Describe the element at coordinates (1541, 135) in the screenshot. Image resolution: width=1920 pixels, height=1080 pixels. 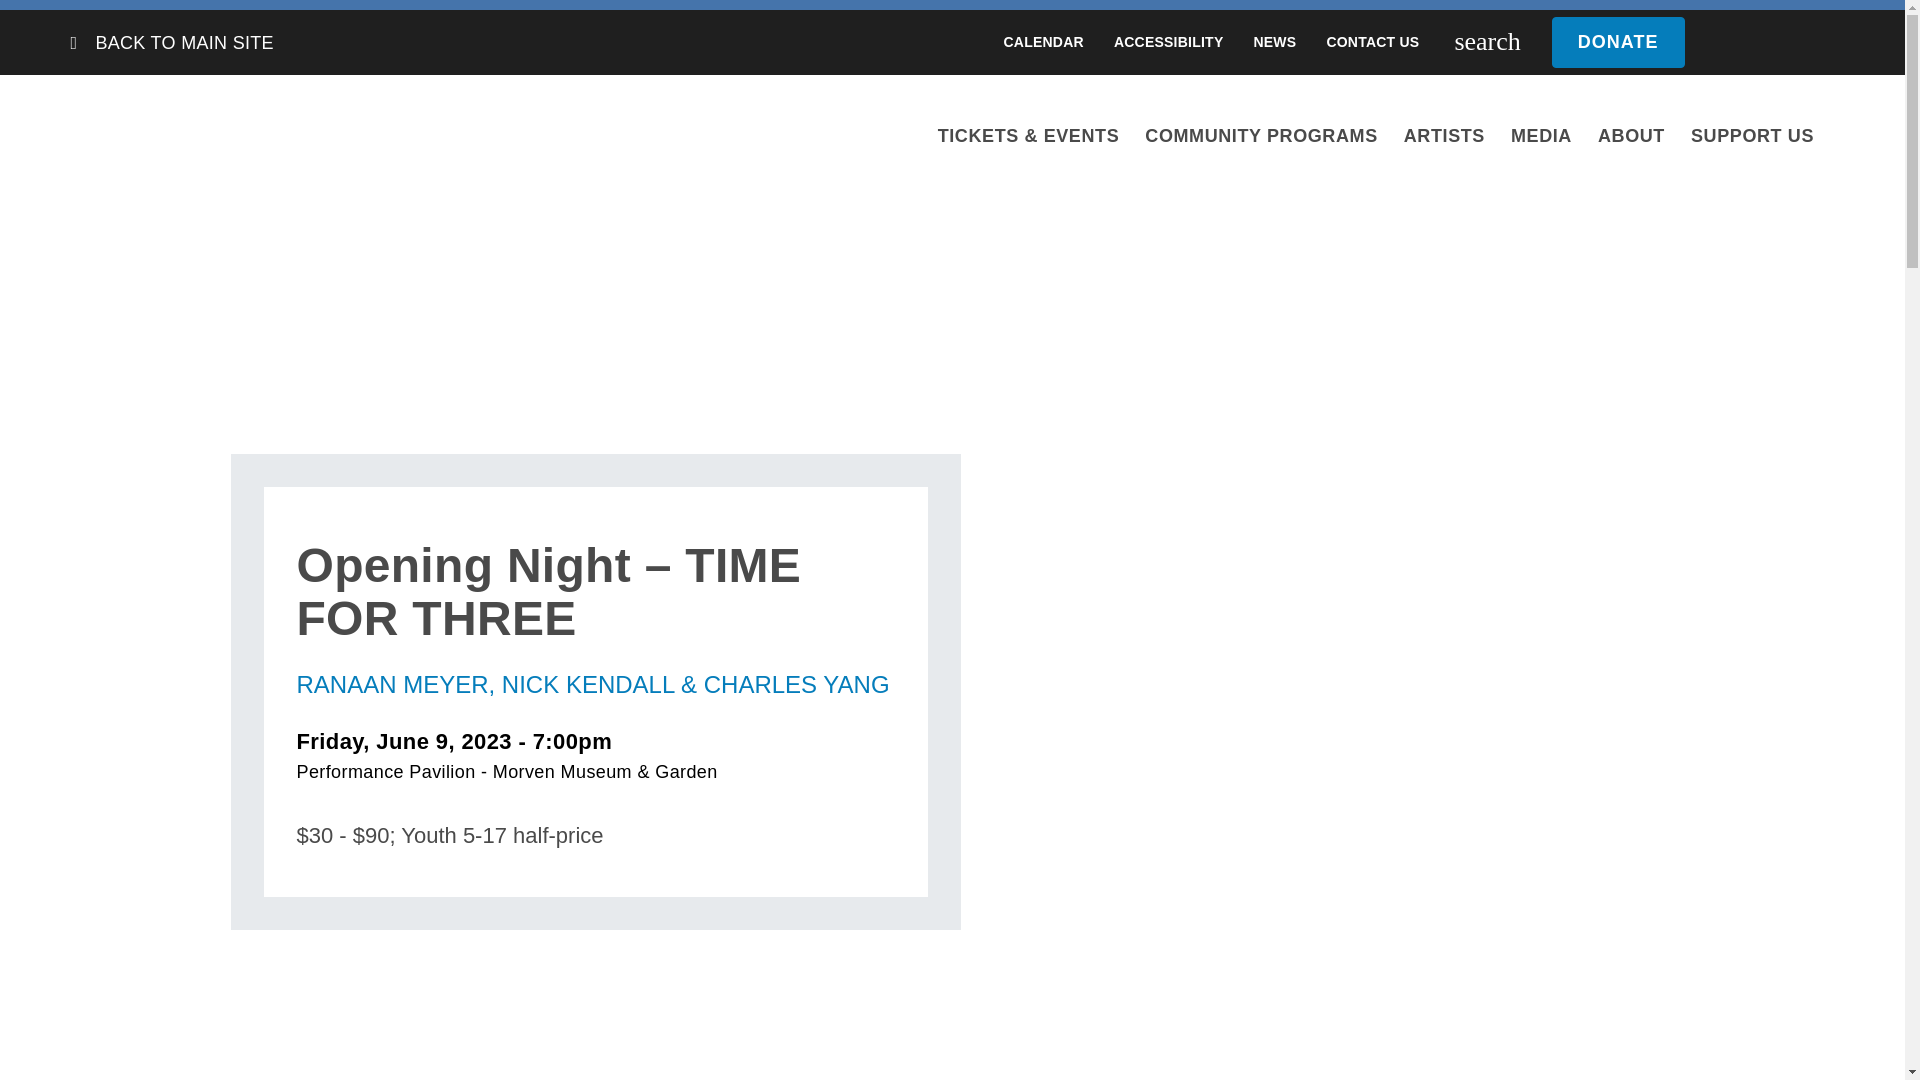
I see `MEDIA` at that location.